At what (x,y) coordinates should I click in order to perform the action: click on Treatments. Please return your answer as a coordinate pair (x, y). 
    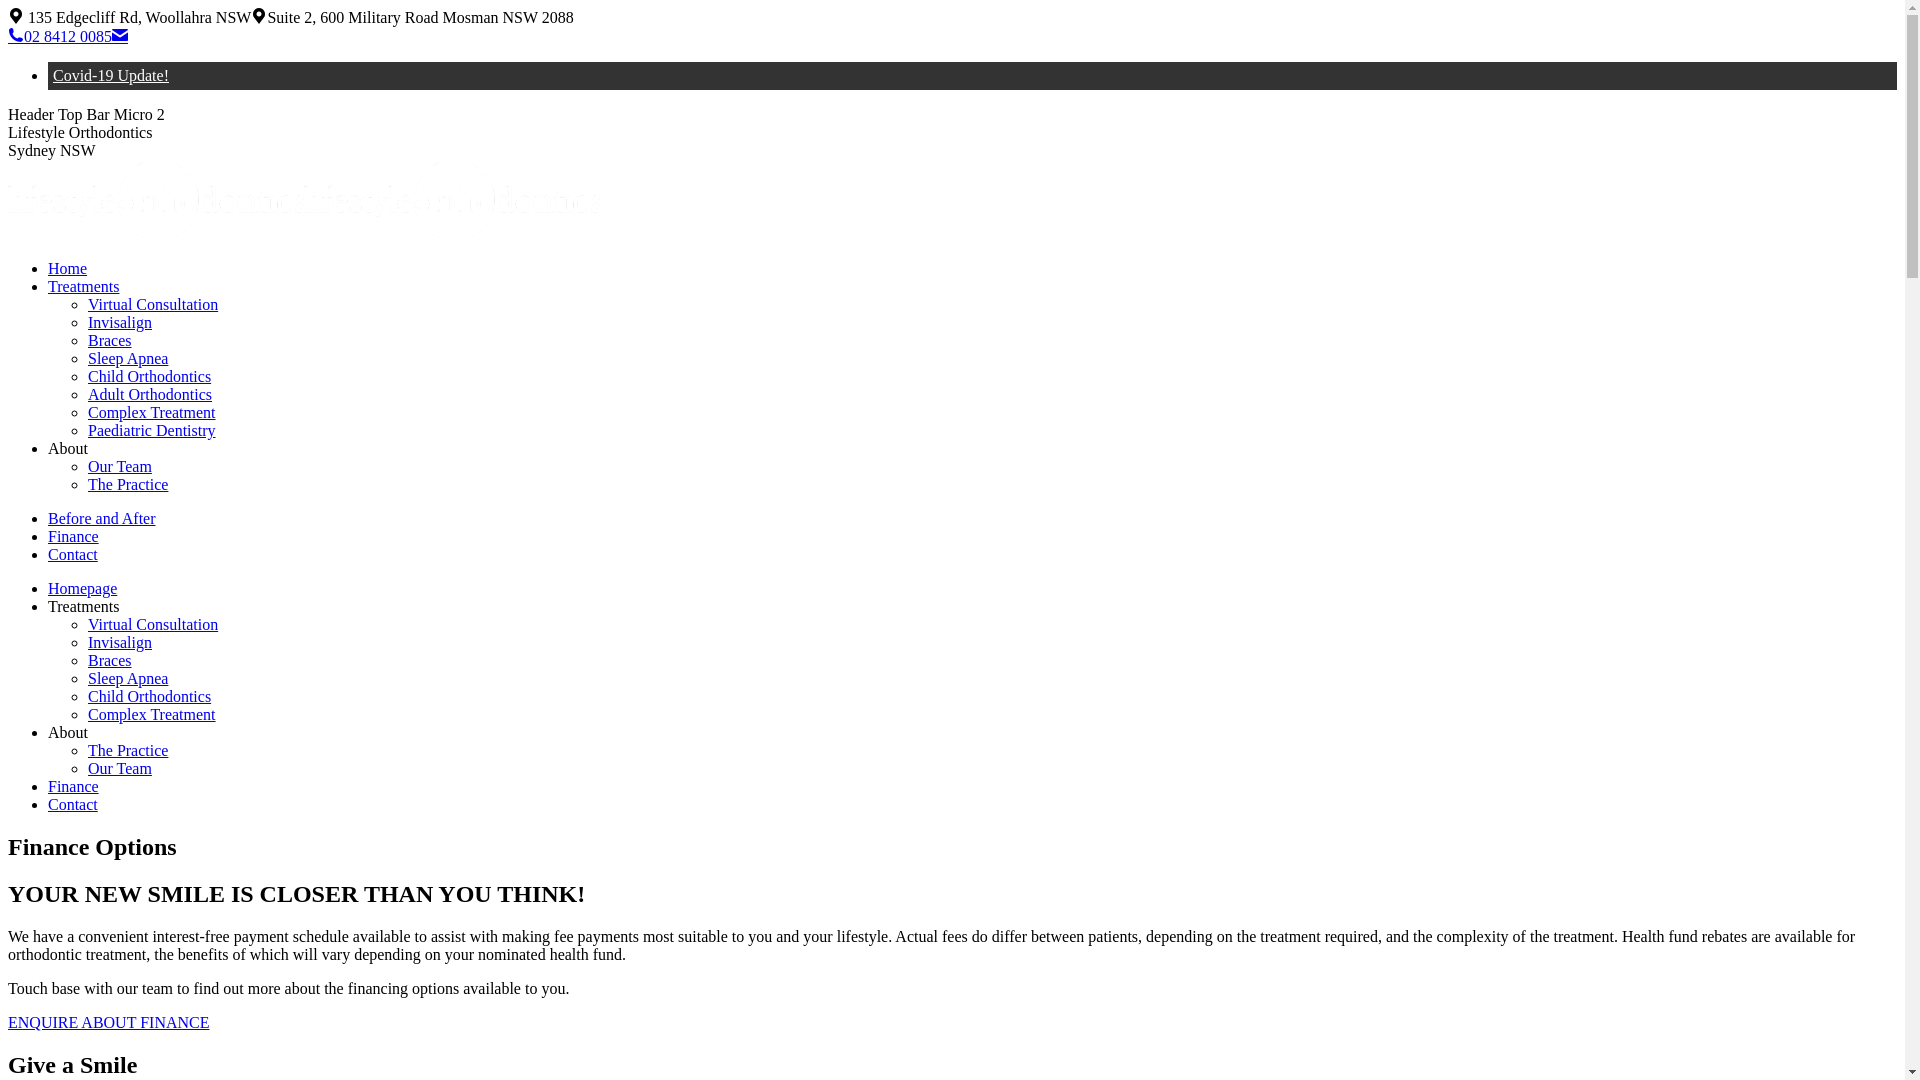
    Looking at the image, I should click on (84, 286).